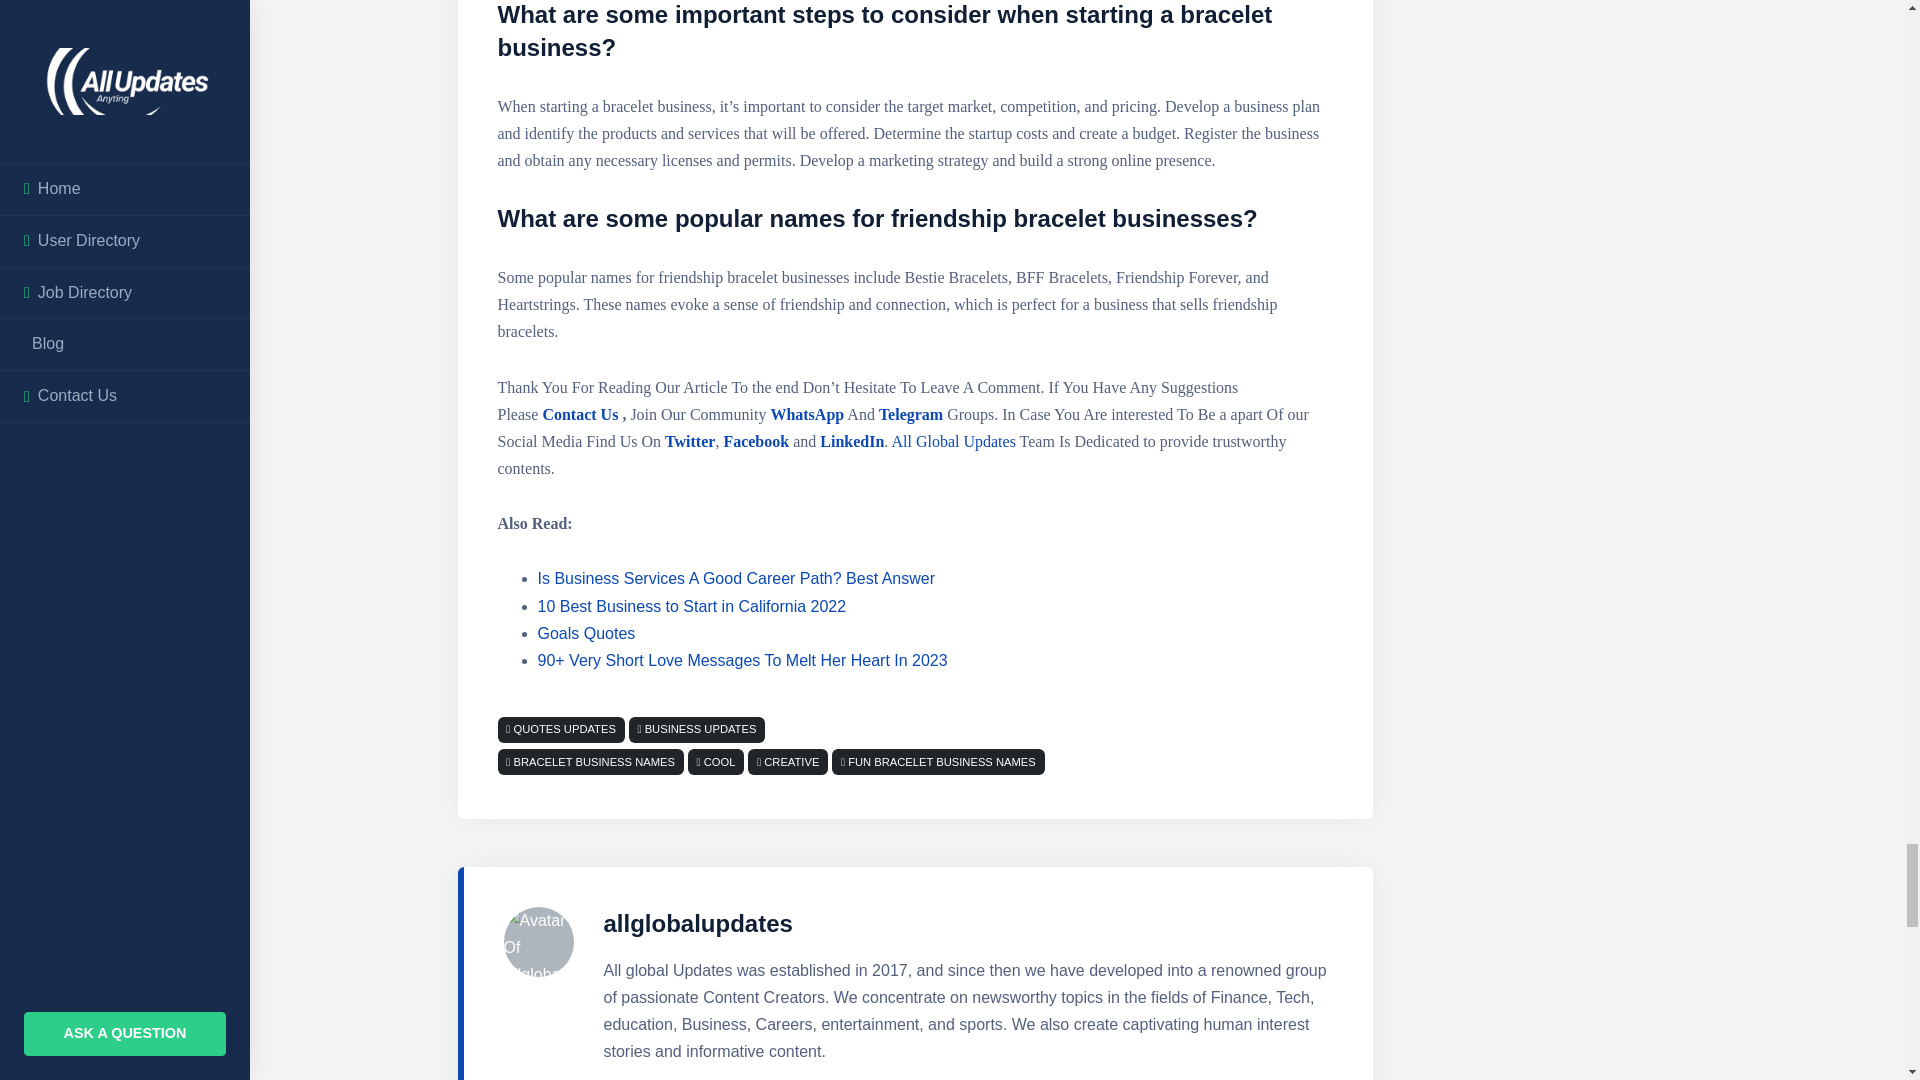 Image resolution: width=1920 pixels, height=1080 pixels. What do you see at coordinates (792, 762) in the screenshot?
I see `CREATIVE` at bounding box center [792, 762].